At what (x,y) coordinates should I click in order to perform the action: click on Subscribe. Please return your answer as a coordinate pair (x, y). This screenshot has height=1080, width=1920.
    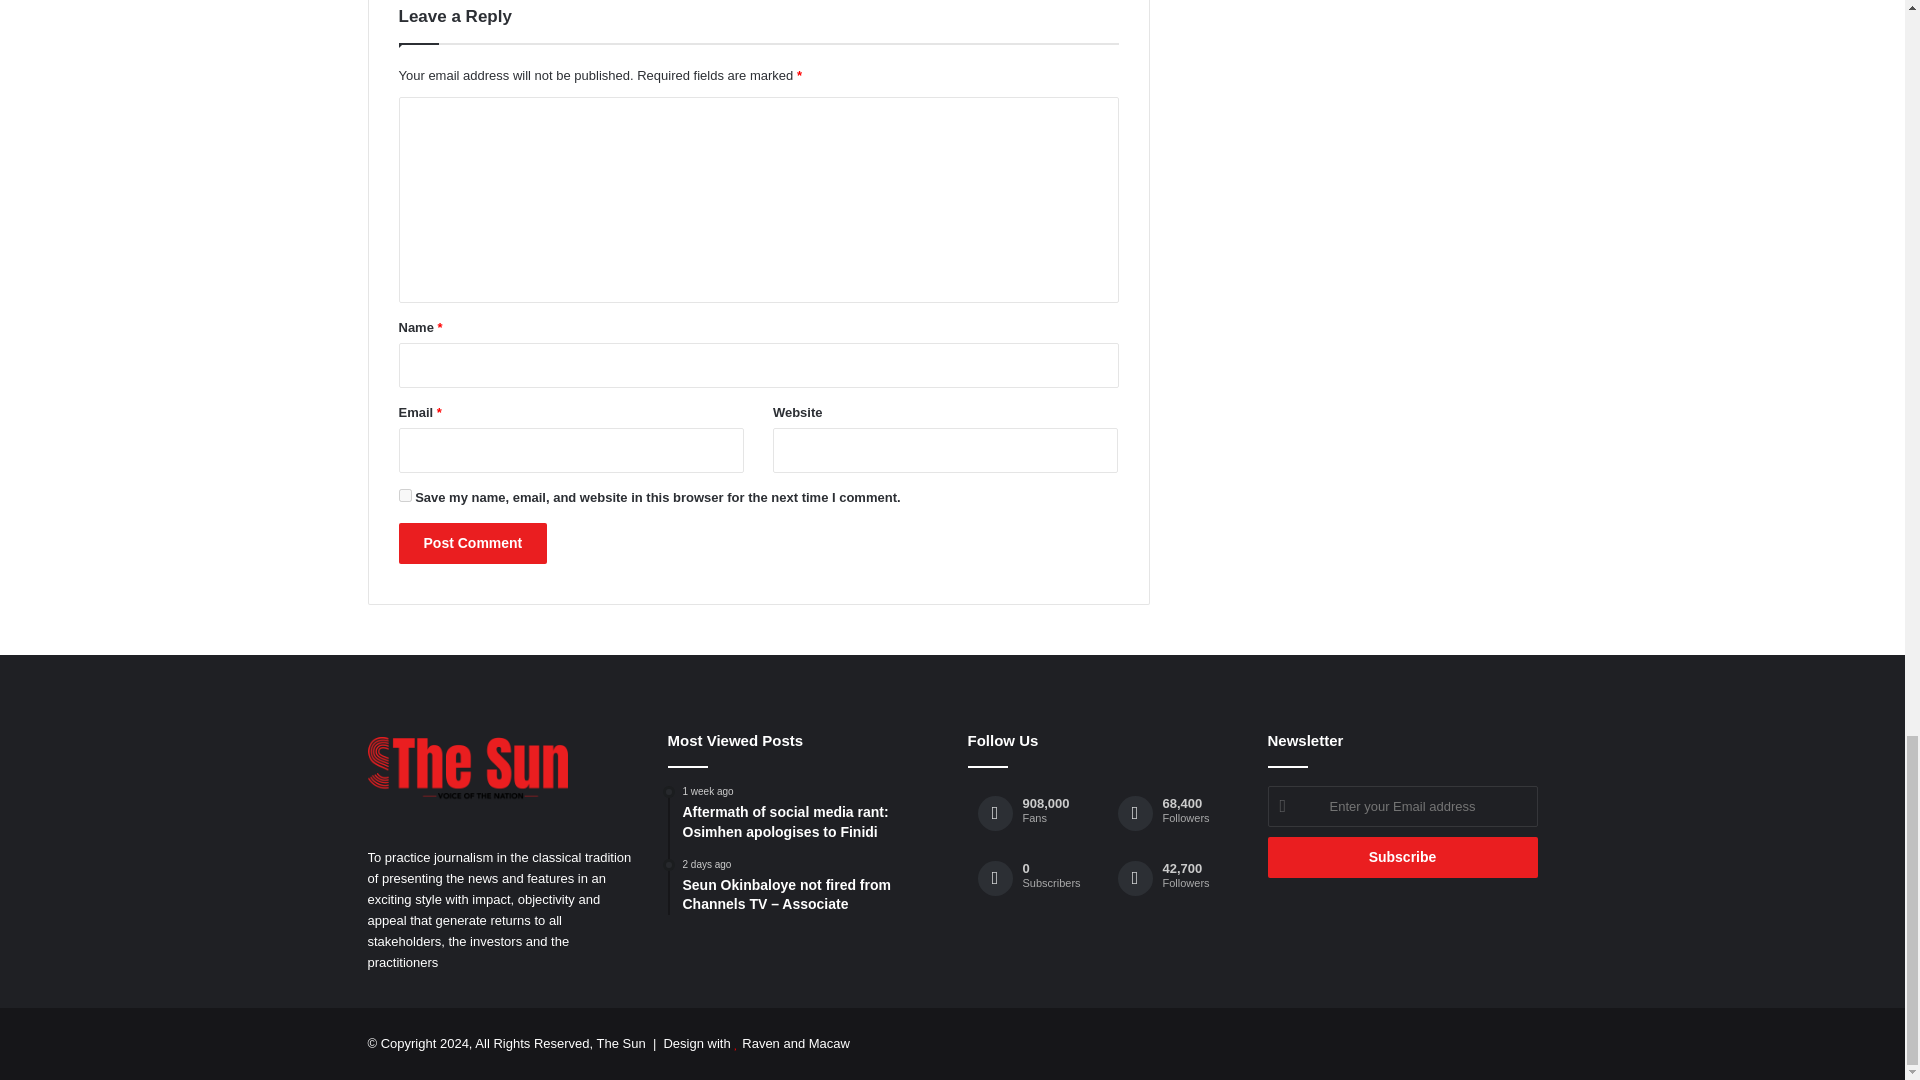
    Looking at the image, I should click on (1402, 858).